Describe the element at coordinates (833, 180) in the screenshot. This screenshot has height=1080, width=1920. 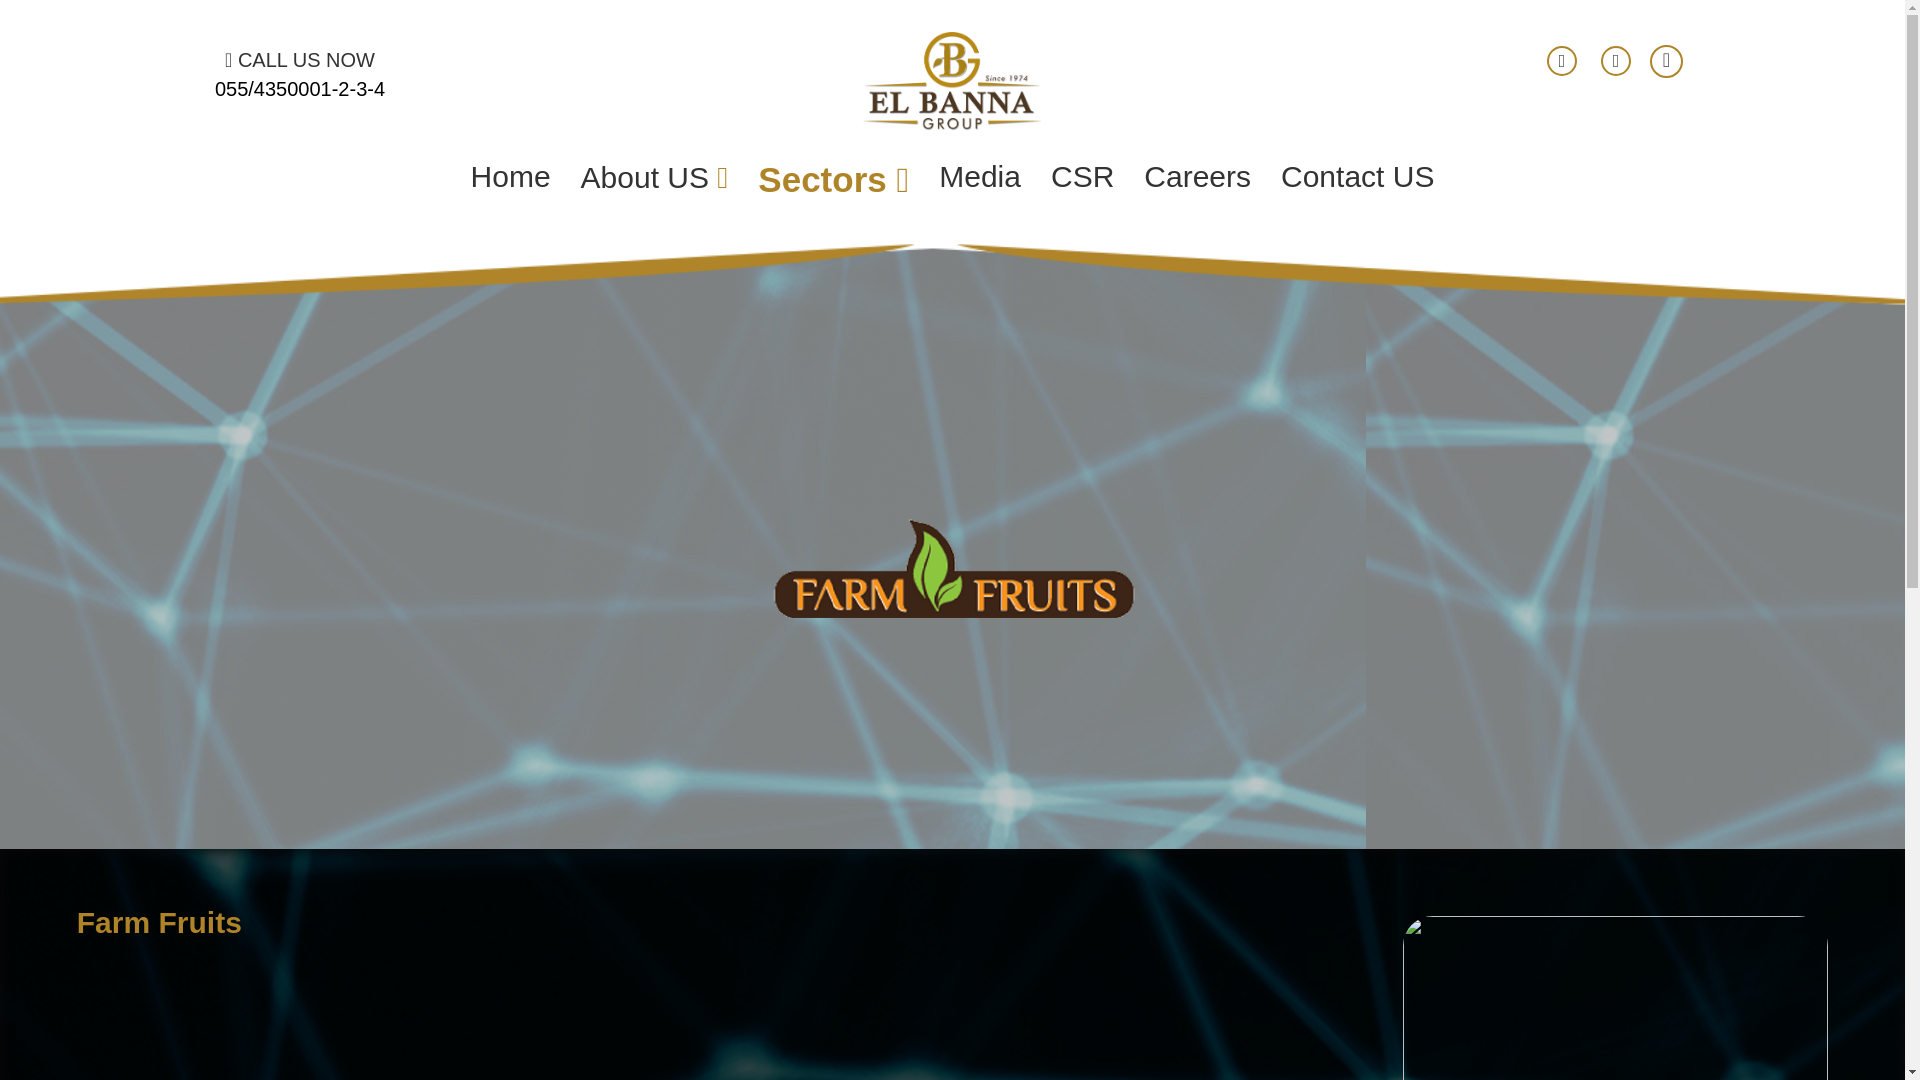
I see `Sectors` at that location.